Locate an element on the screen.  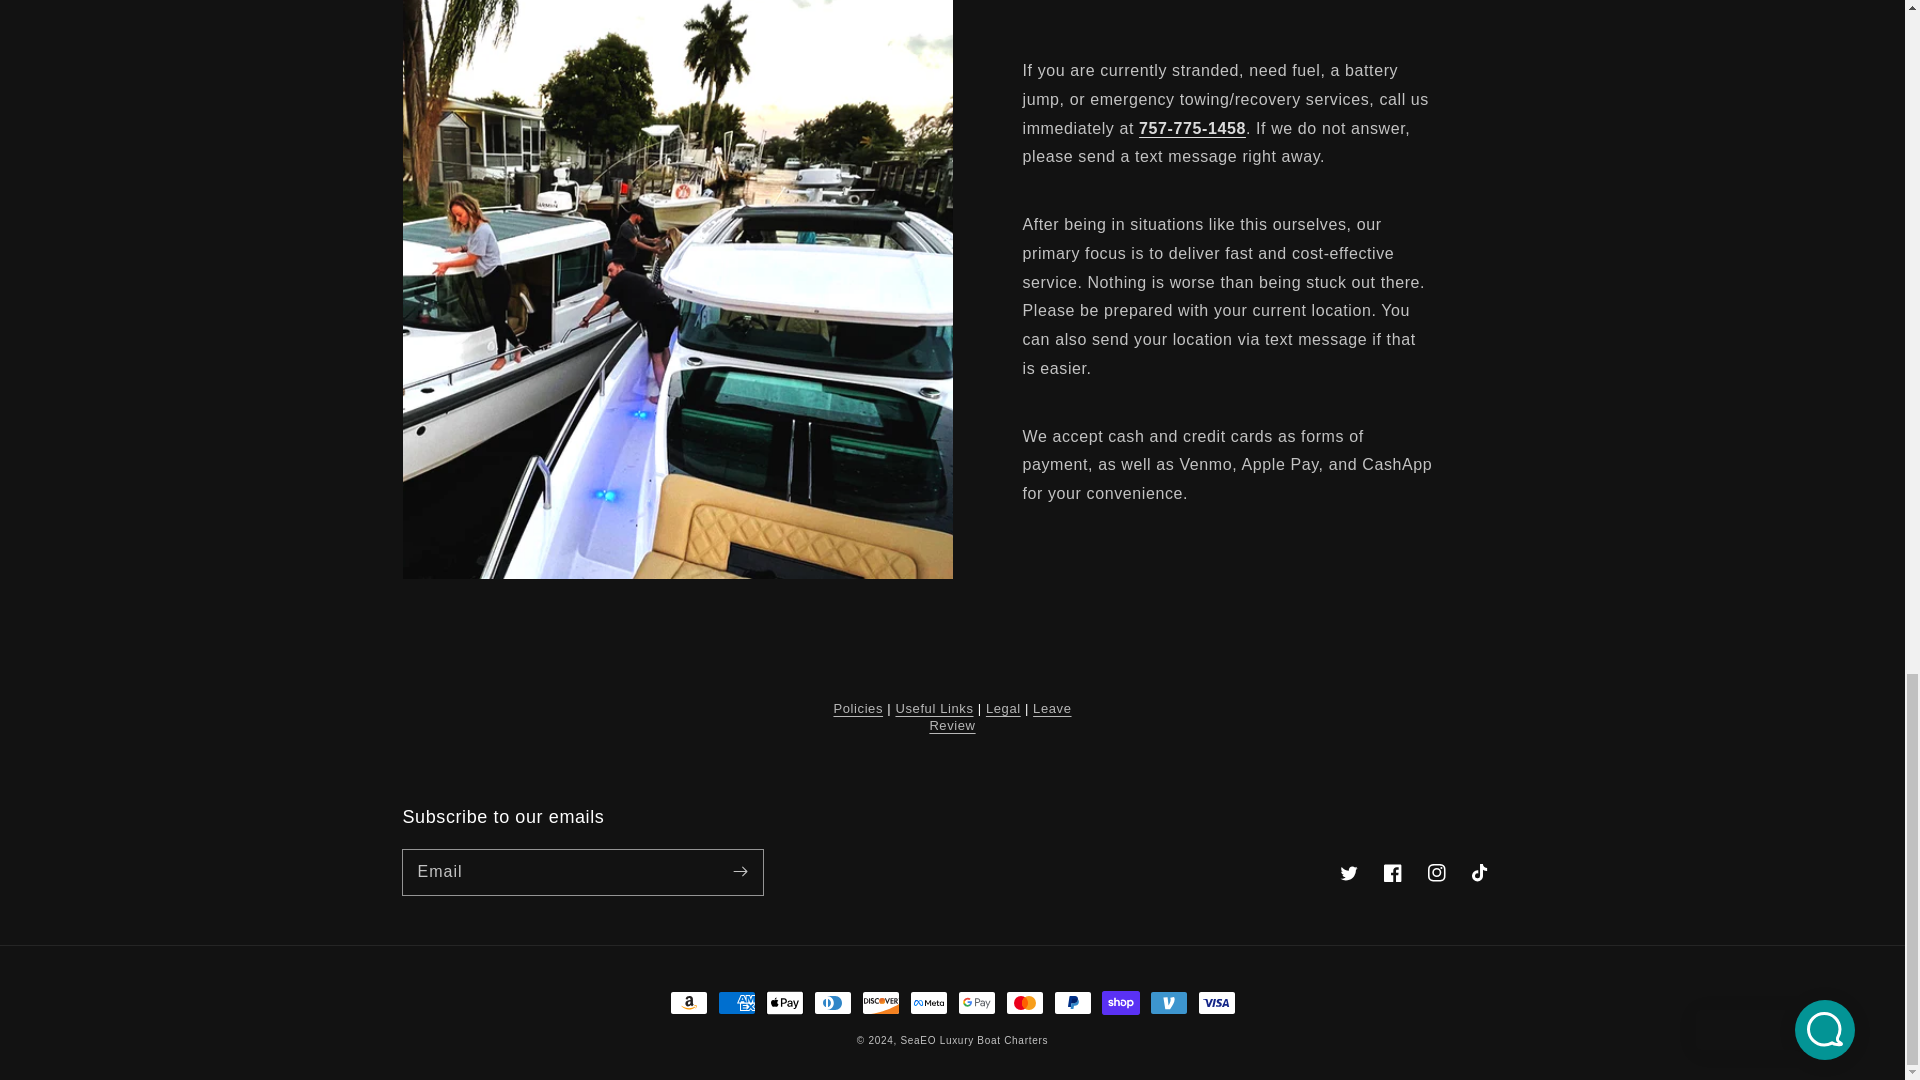
Terms of Service is located at coordinates (1004, 708).